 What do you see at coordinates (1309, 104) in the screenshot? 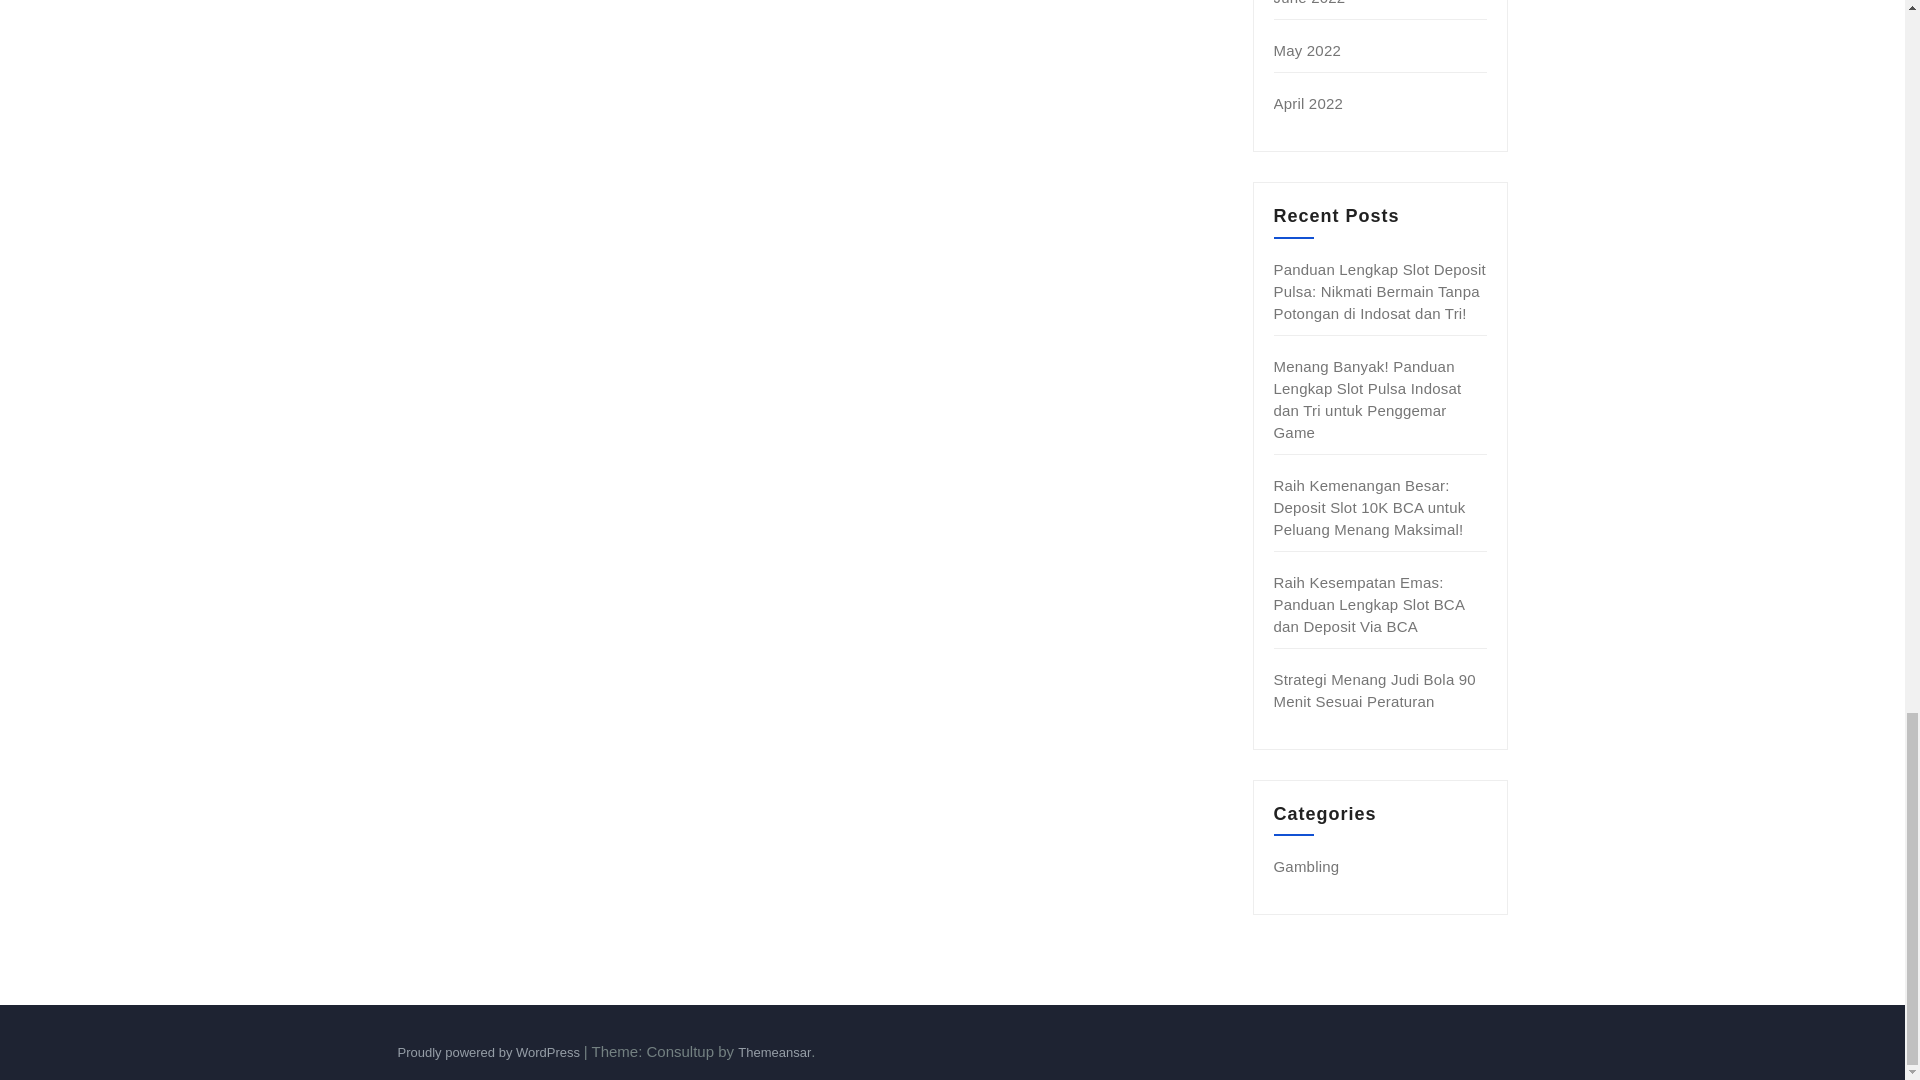
I see `April 2022` at bounding box center [1309, 104].